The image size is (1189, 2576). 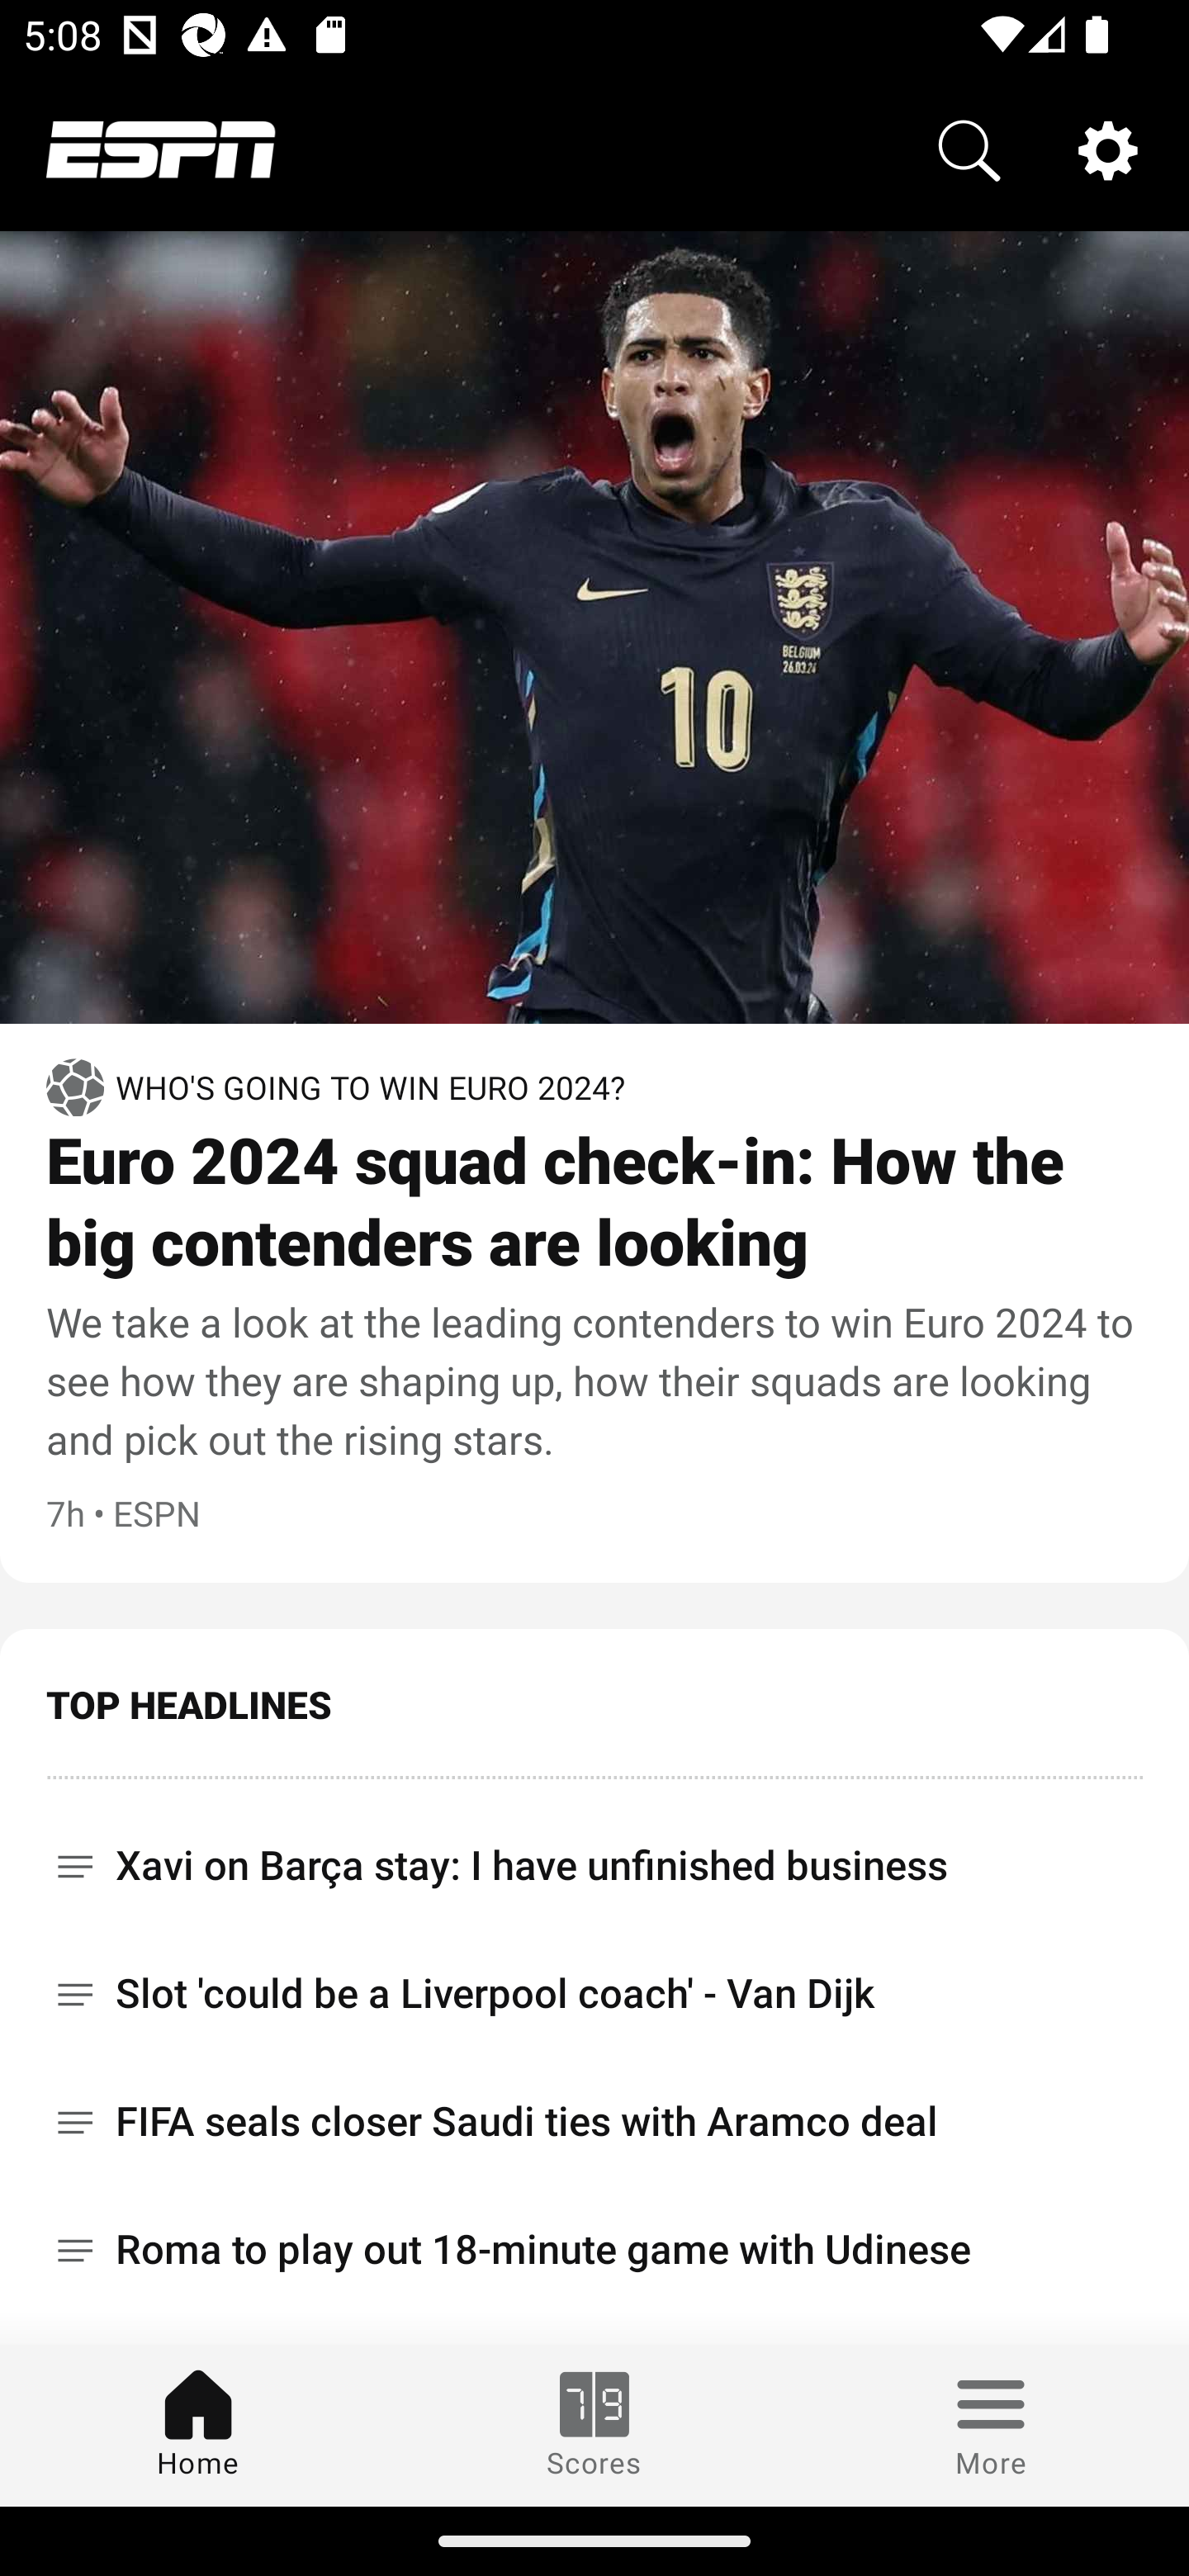 I want to click on Search, so click(x=969, y=149).